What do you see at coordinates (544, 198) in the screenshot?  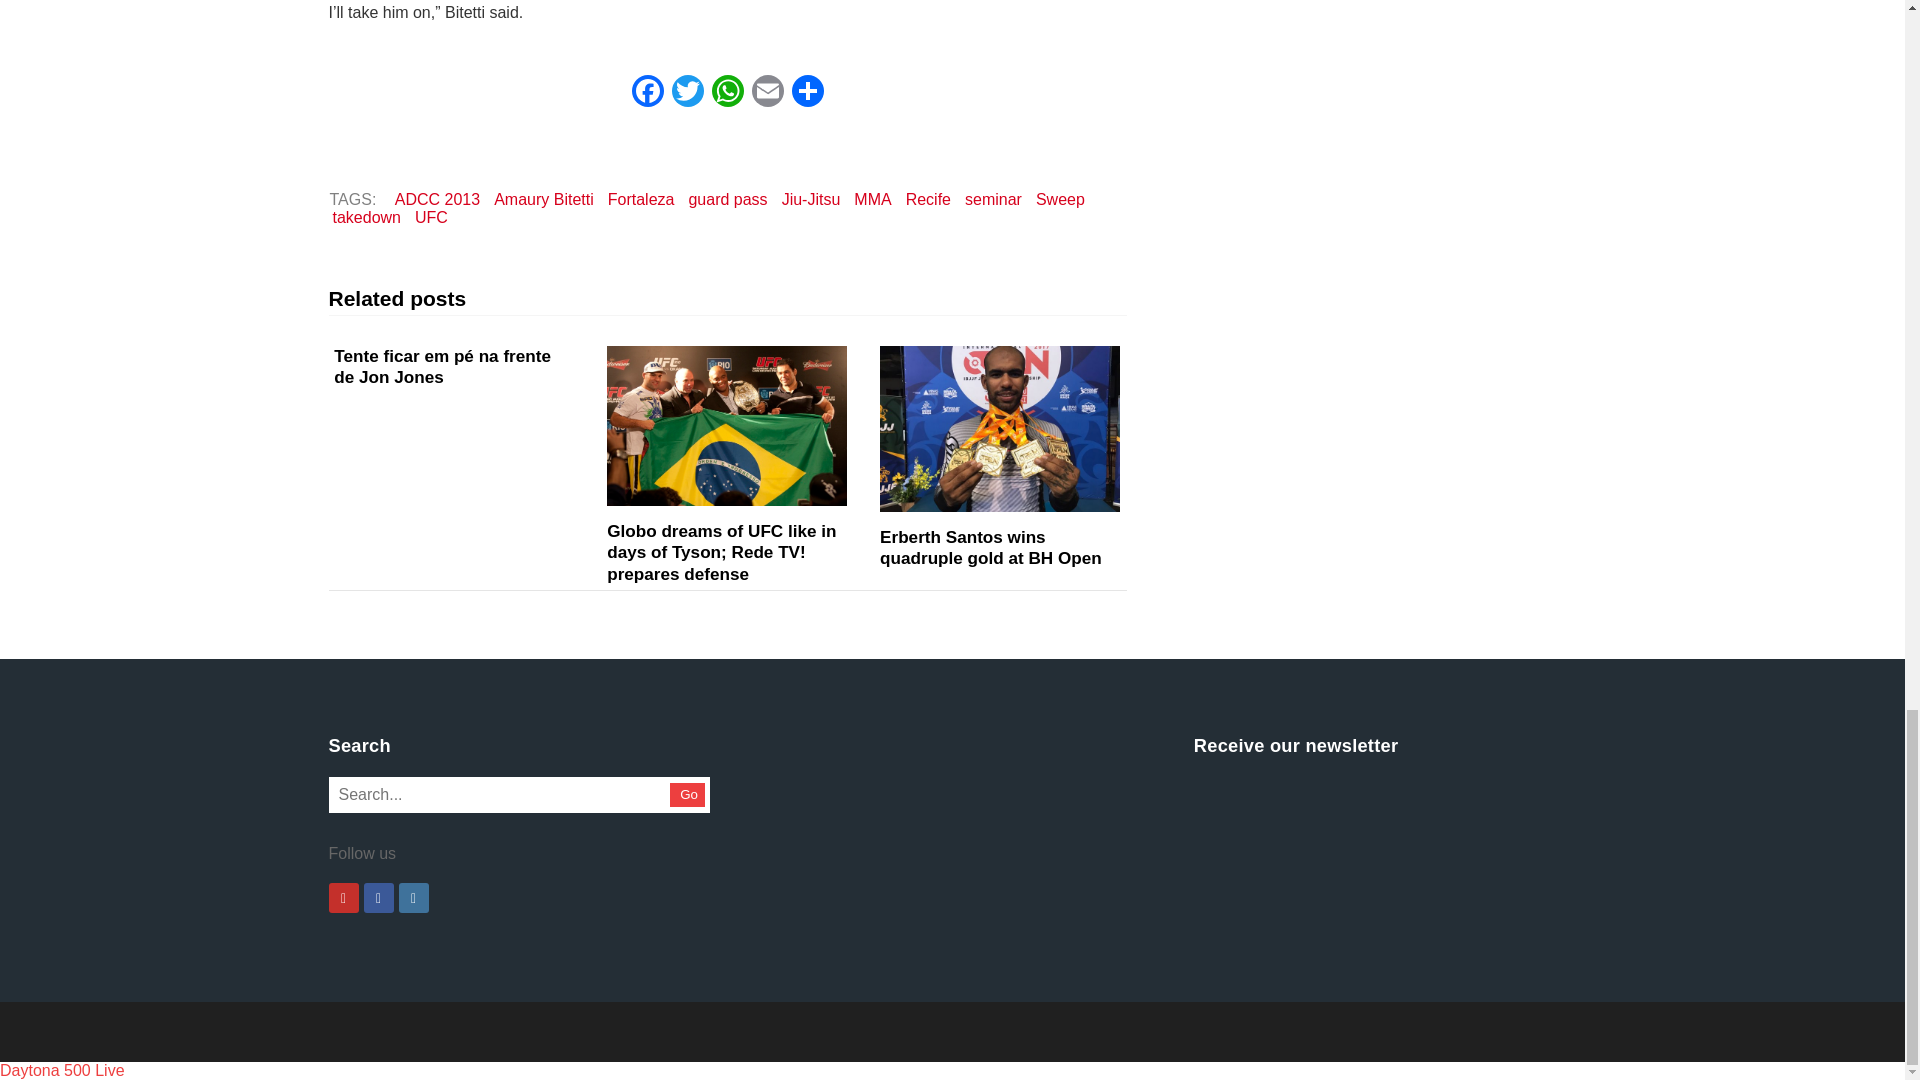 I see `Amaury Bitetti` at bounding box center [544, 198].